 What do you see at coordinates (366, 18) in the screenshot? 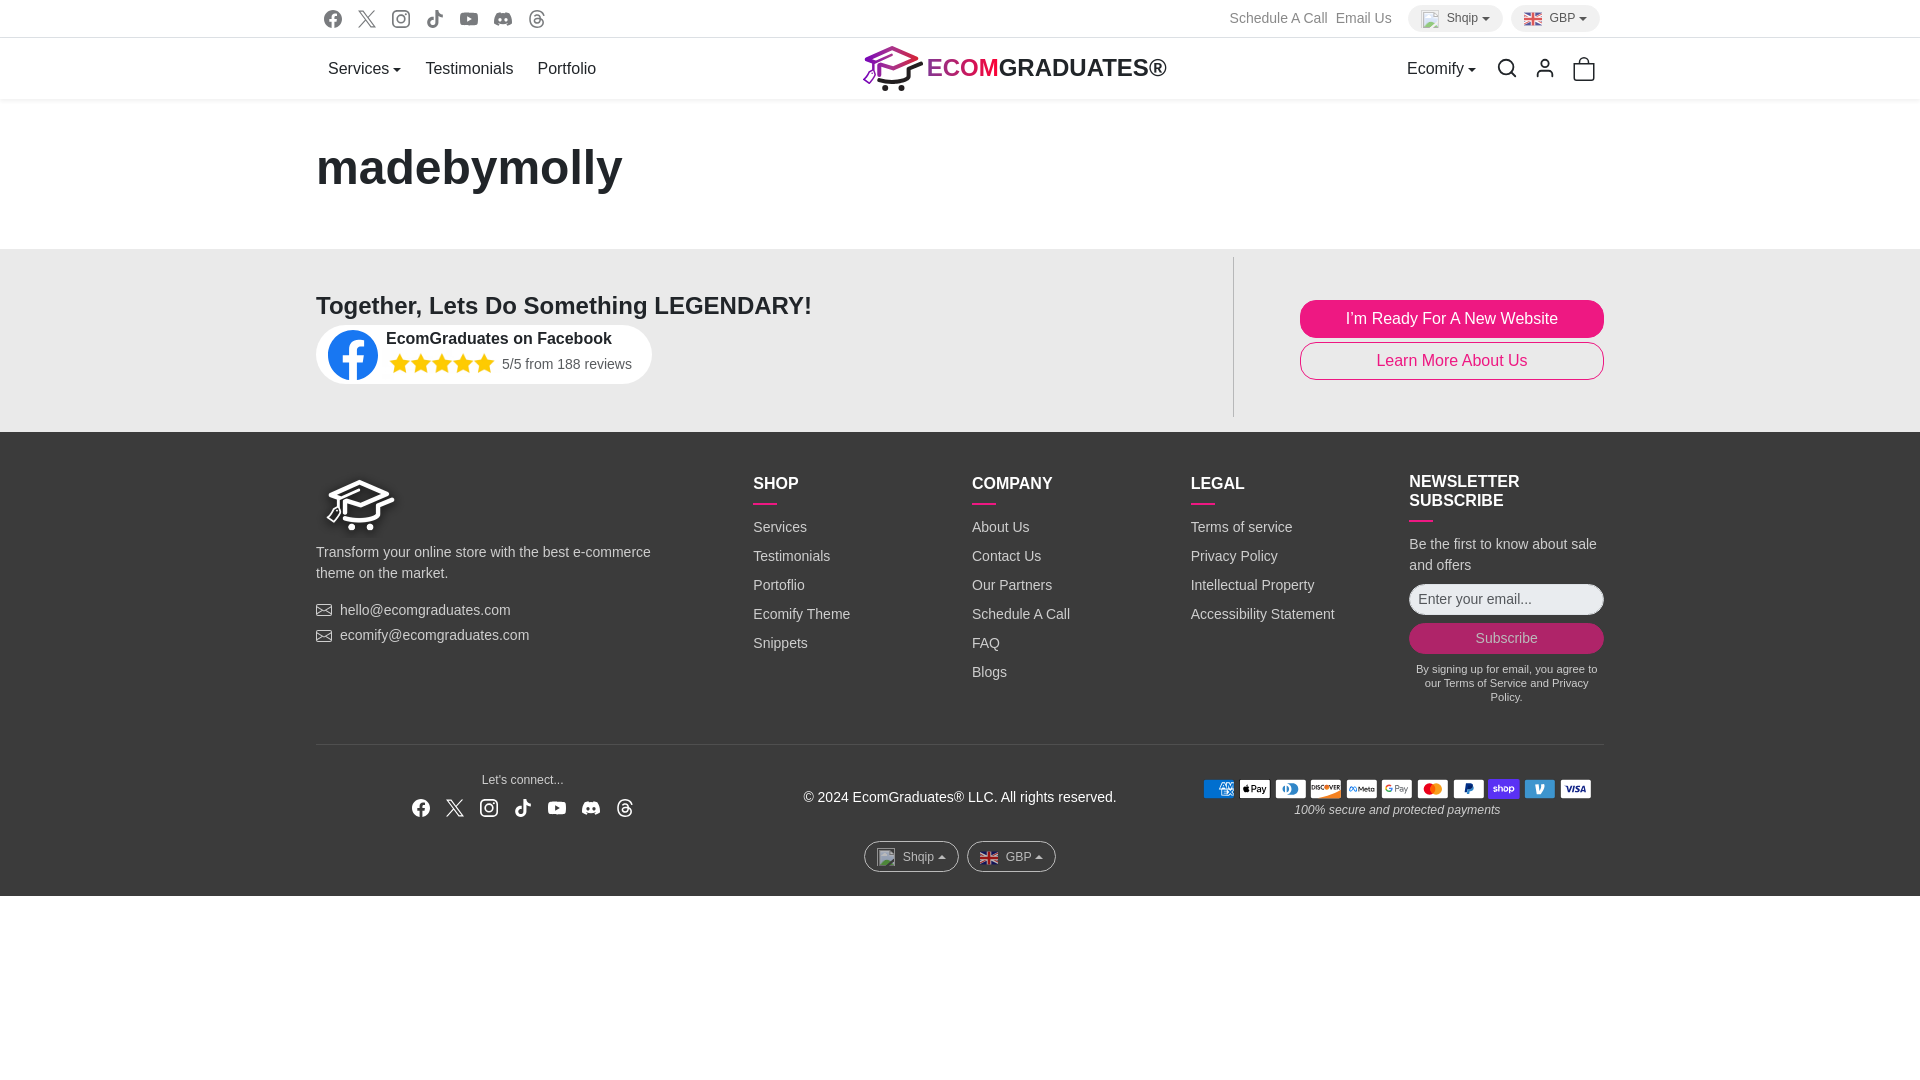
I see `X` at bounding box center [366, 18].